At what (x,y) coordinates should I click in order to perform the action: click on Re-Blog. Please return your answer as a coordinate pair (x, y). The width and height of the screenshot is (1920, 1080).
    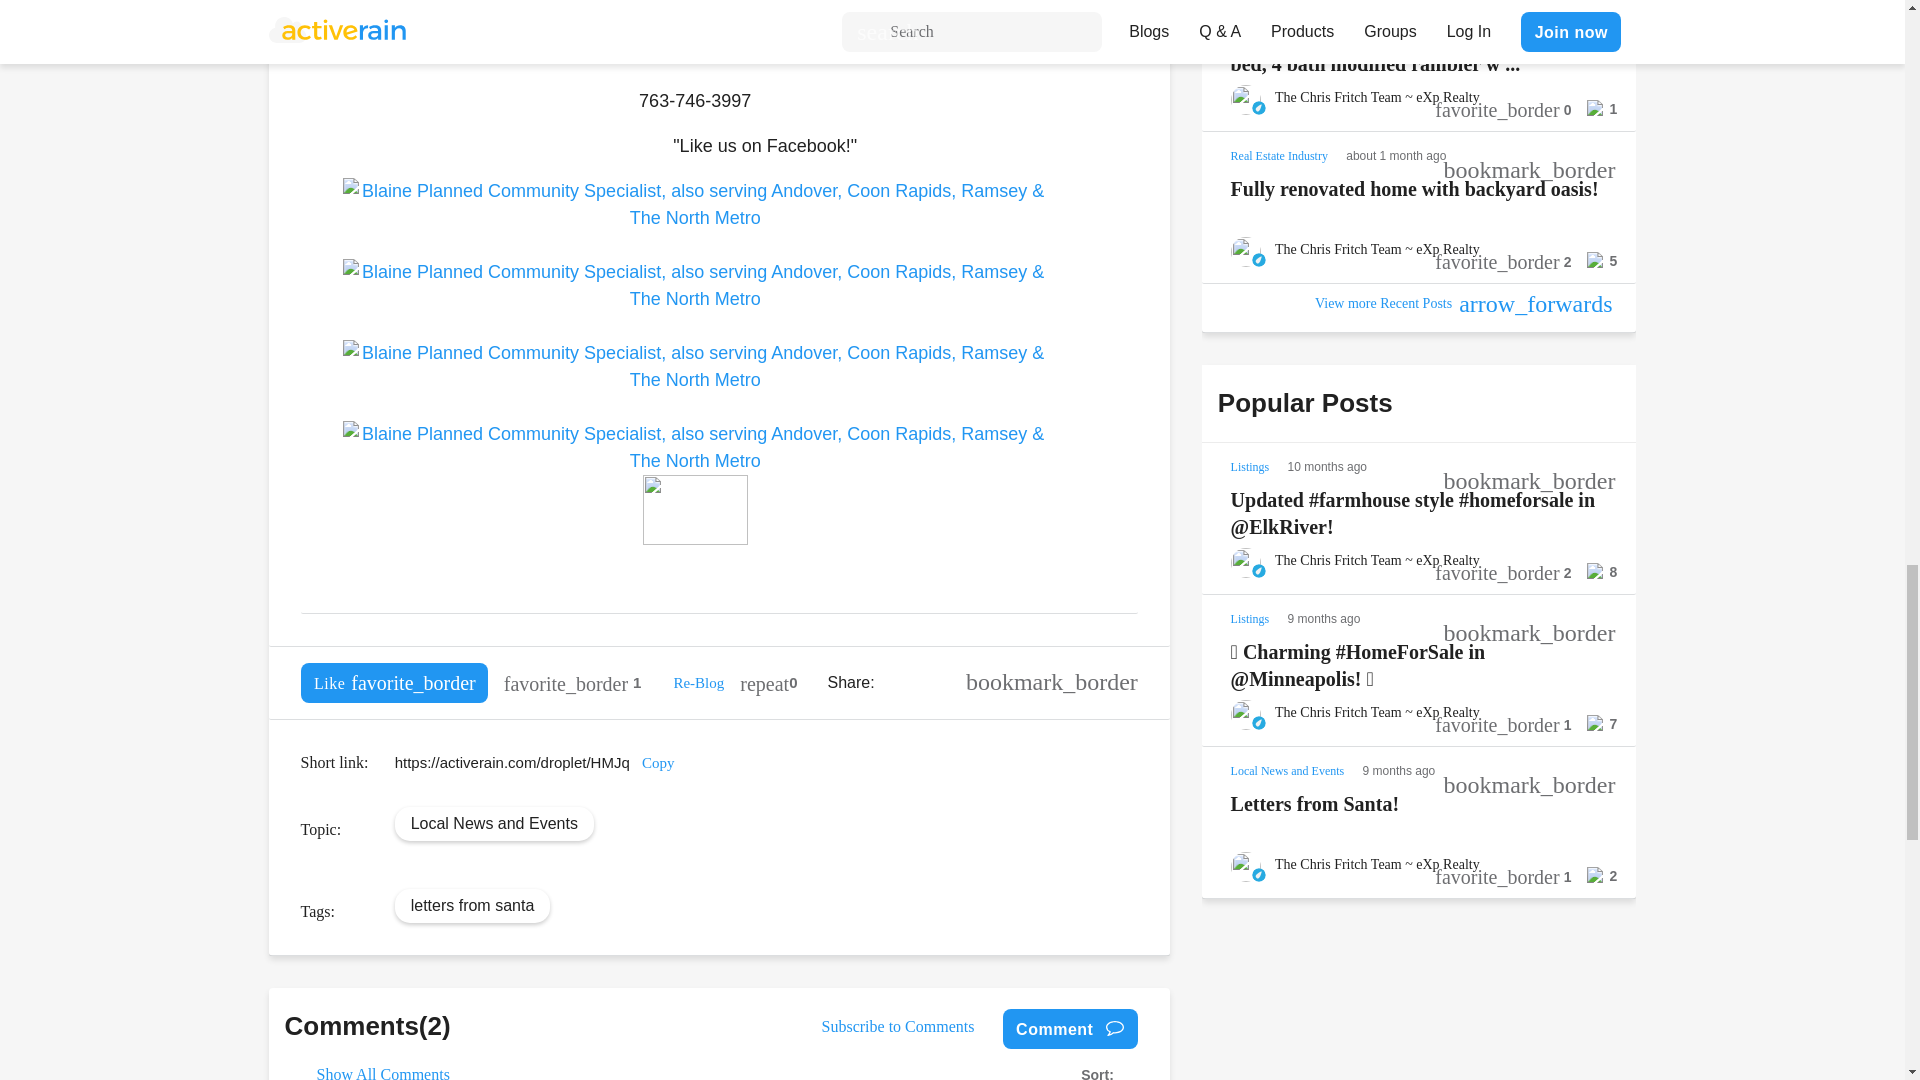
    Looking at the image, I should click on (698, 683).